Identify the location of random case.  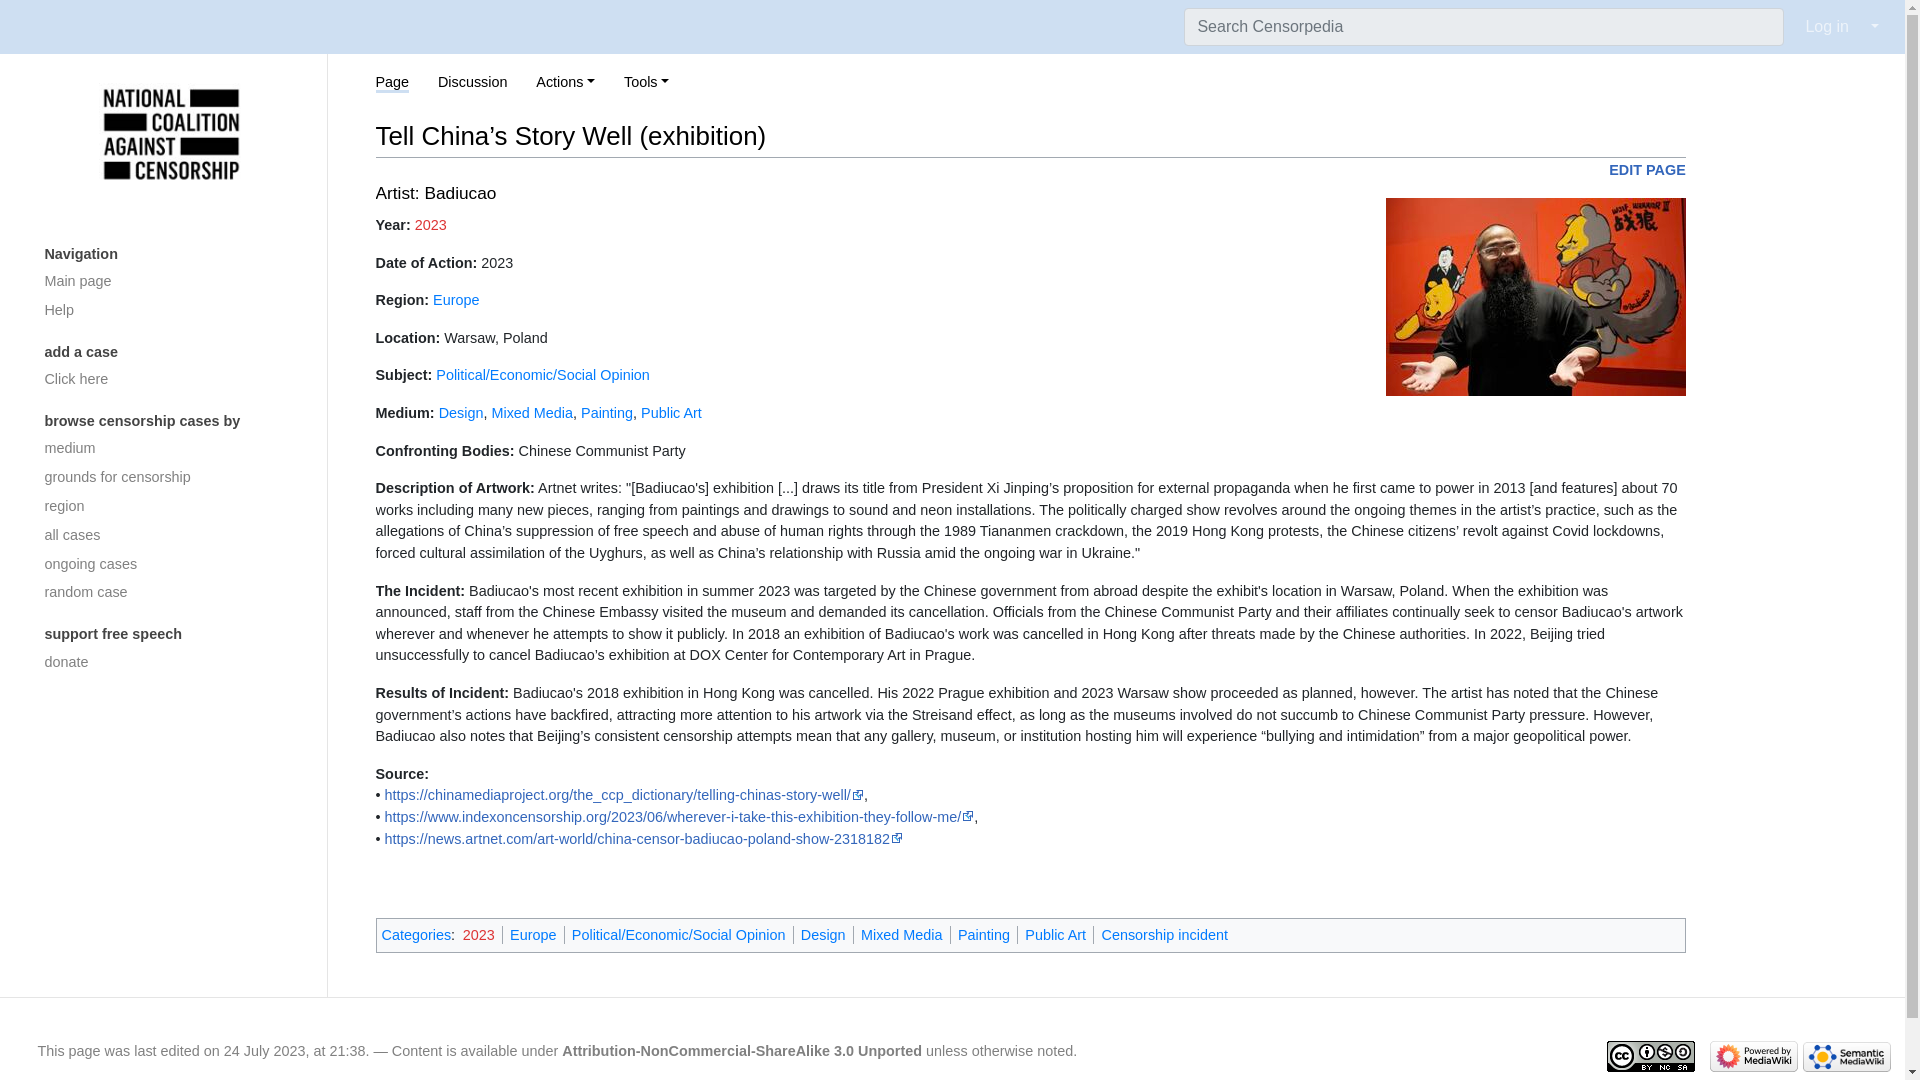
(170, 592).